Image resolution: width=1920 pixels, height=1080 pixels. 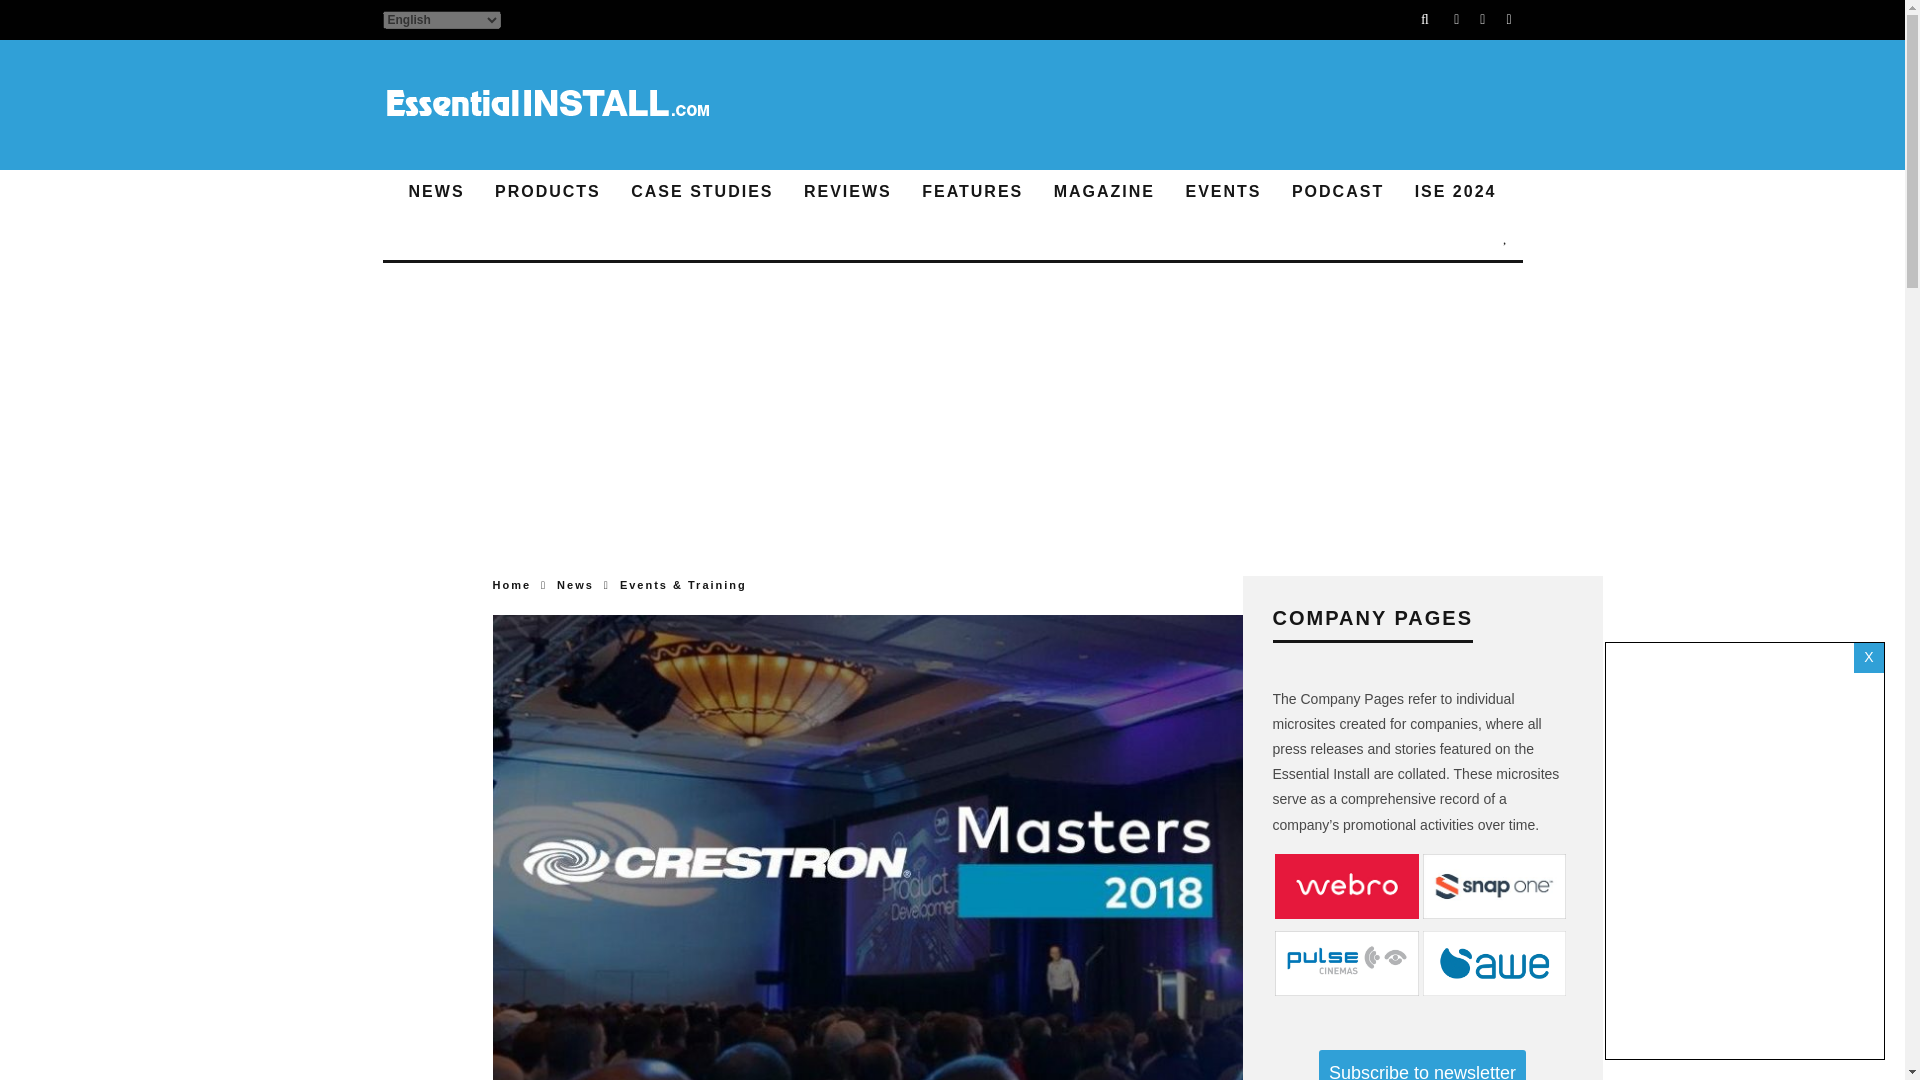 I want to click on View all posts in News, so click(x=574, y=584).